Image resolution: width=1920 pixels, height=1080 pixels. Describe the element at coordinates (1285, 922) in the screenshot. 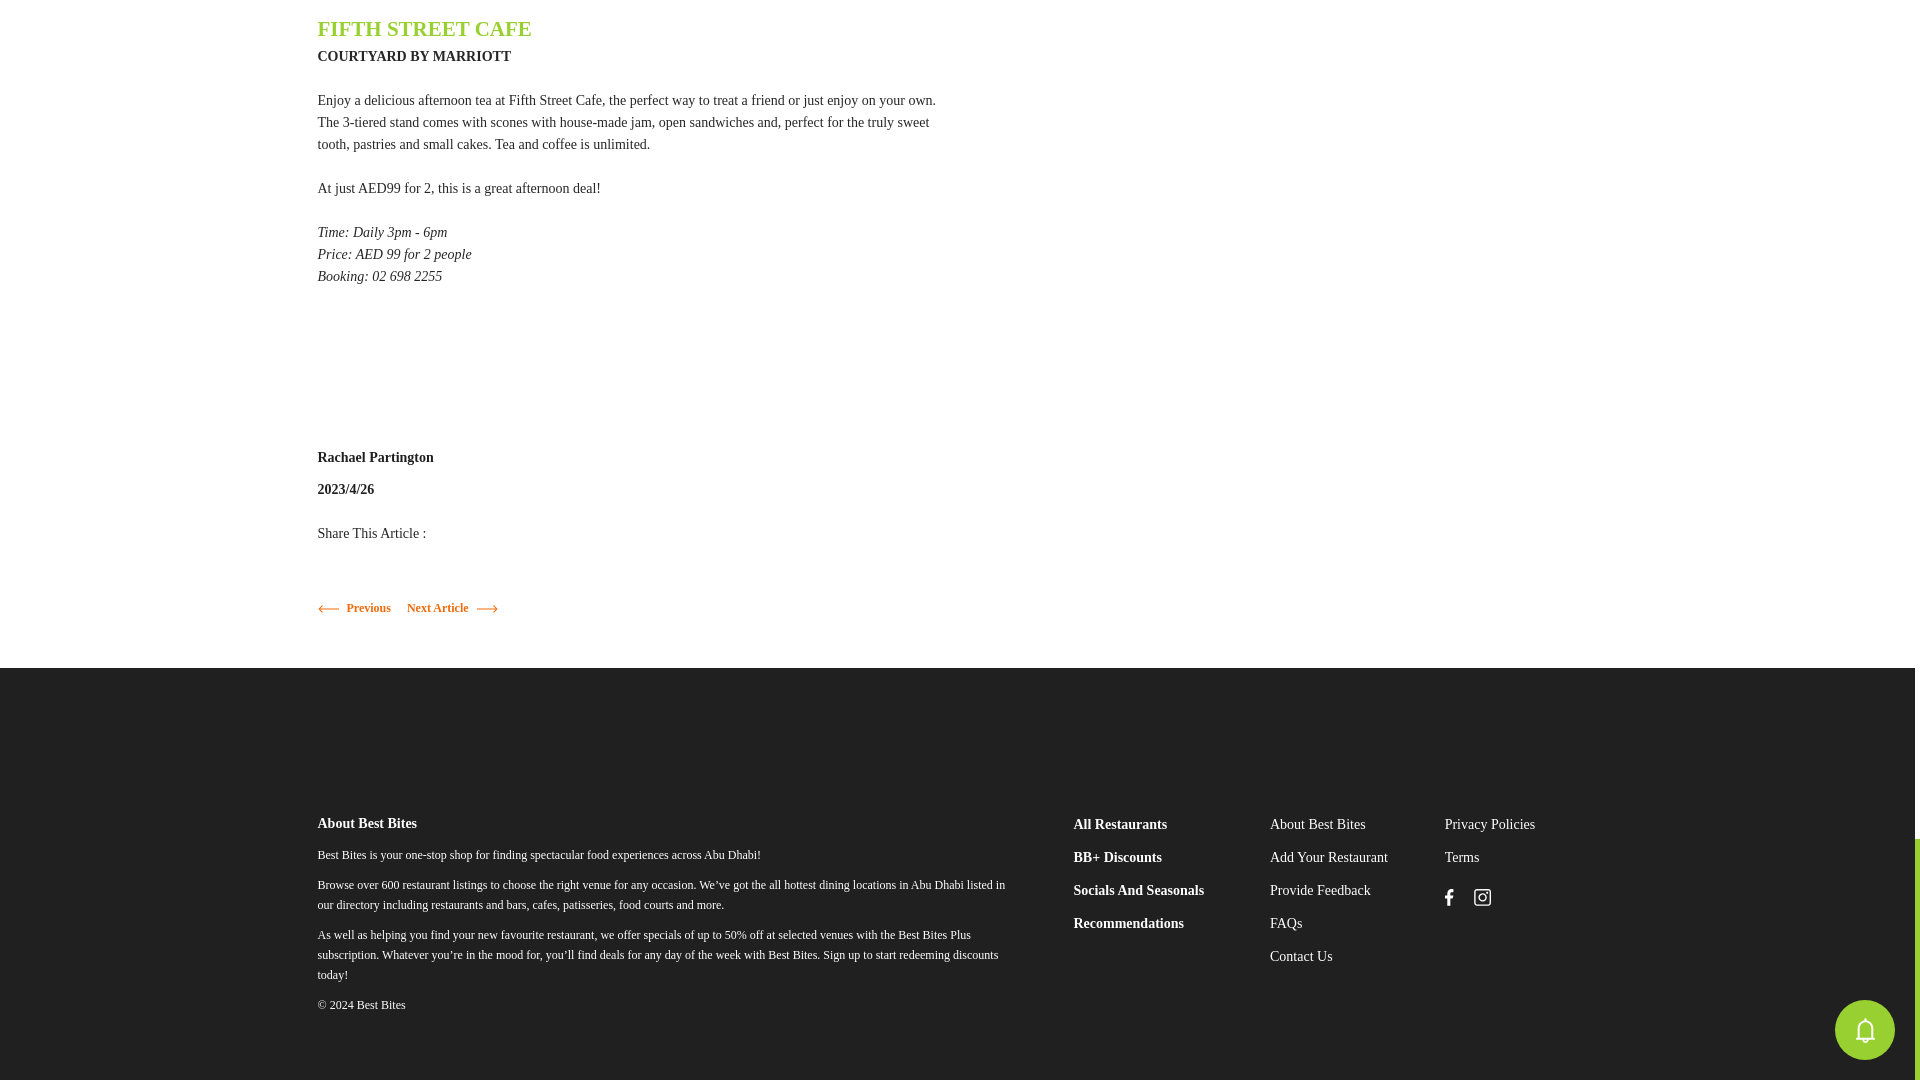

I see `FAQs` at that location.